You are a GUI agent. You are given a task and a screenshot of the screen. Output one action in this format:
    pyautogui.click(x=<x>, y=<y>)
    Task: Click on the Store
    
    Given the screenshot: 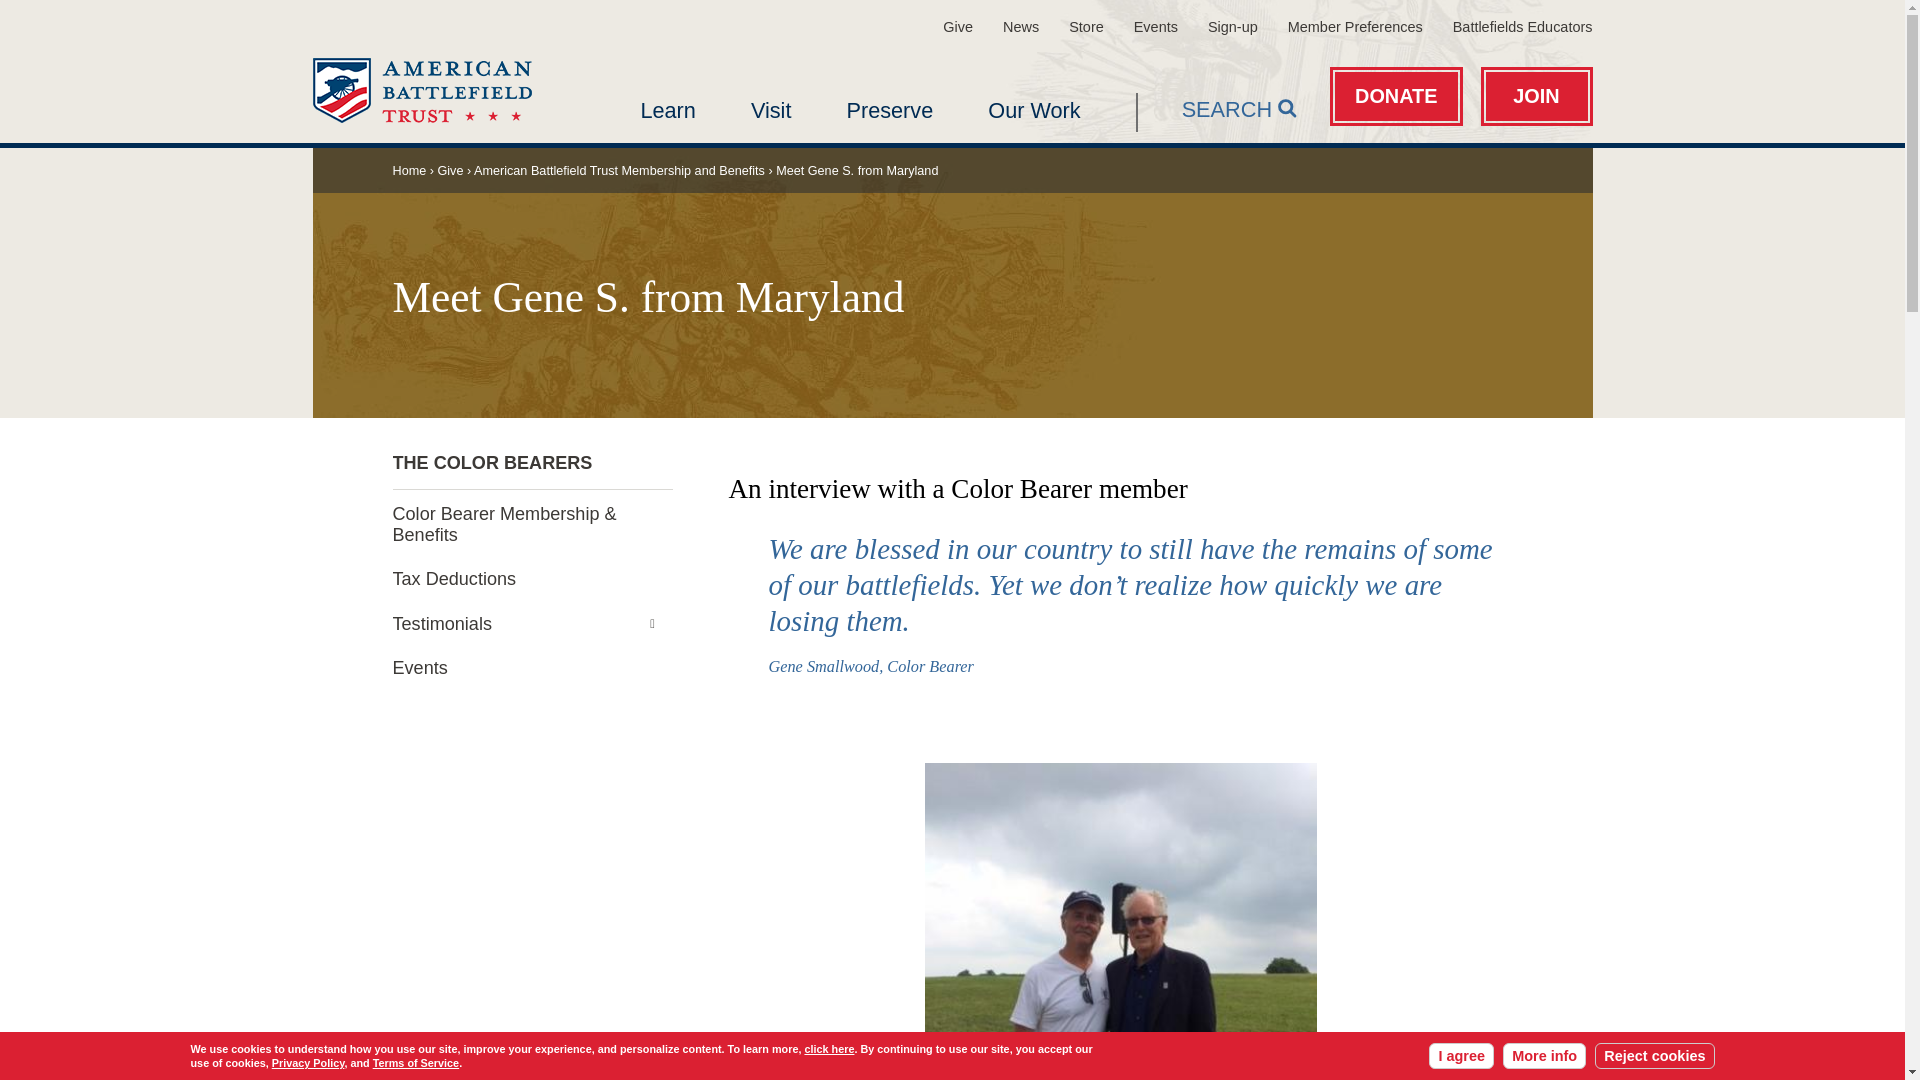 What is the action you would take?
    pyautogui.click(x=1086, y=26)
    